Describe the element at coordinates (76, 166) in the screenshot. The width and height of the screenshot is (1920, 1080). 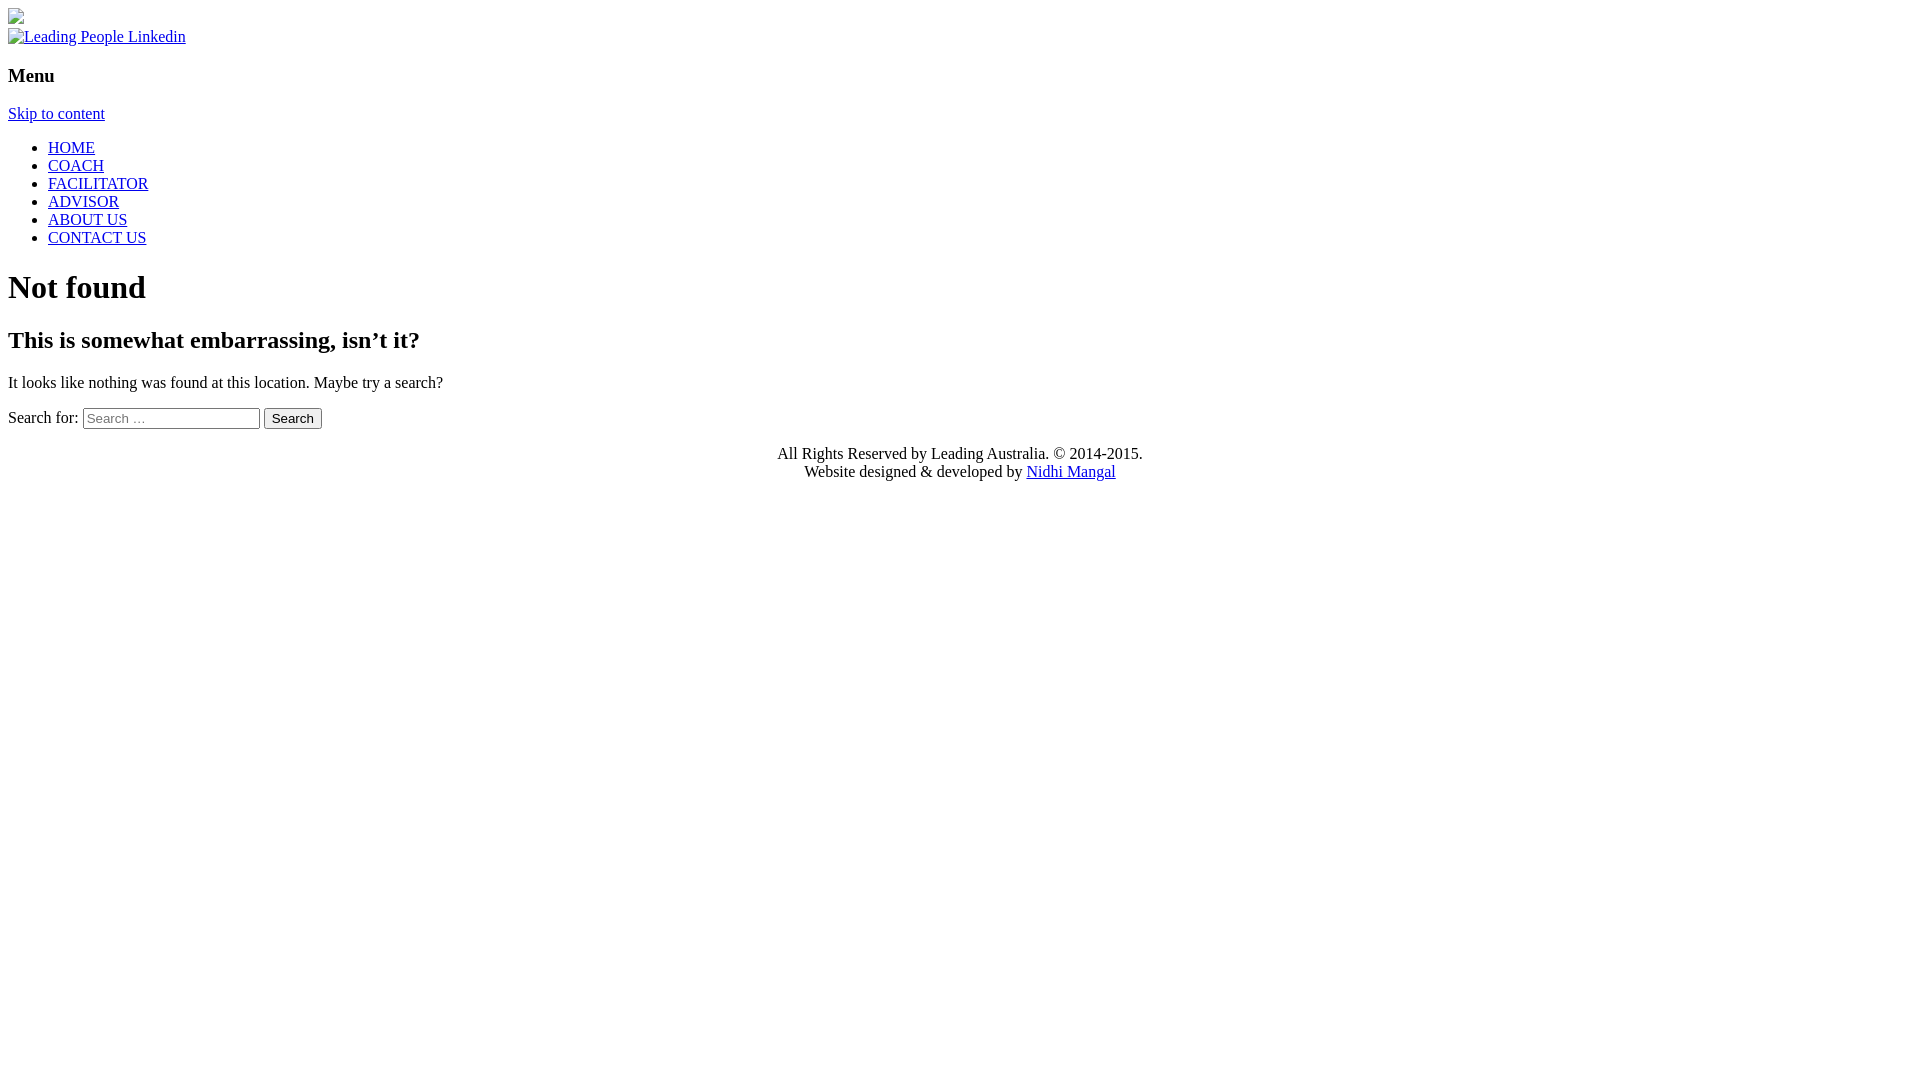
I see `COACH` at that location.